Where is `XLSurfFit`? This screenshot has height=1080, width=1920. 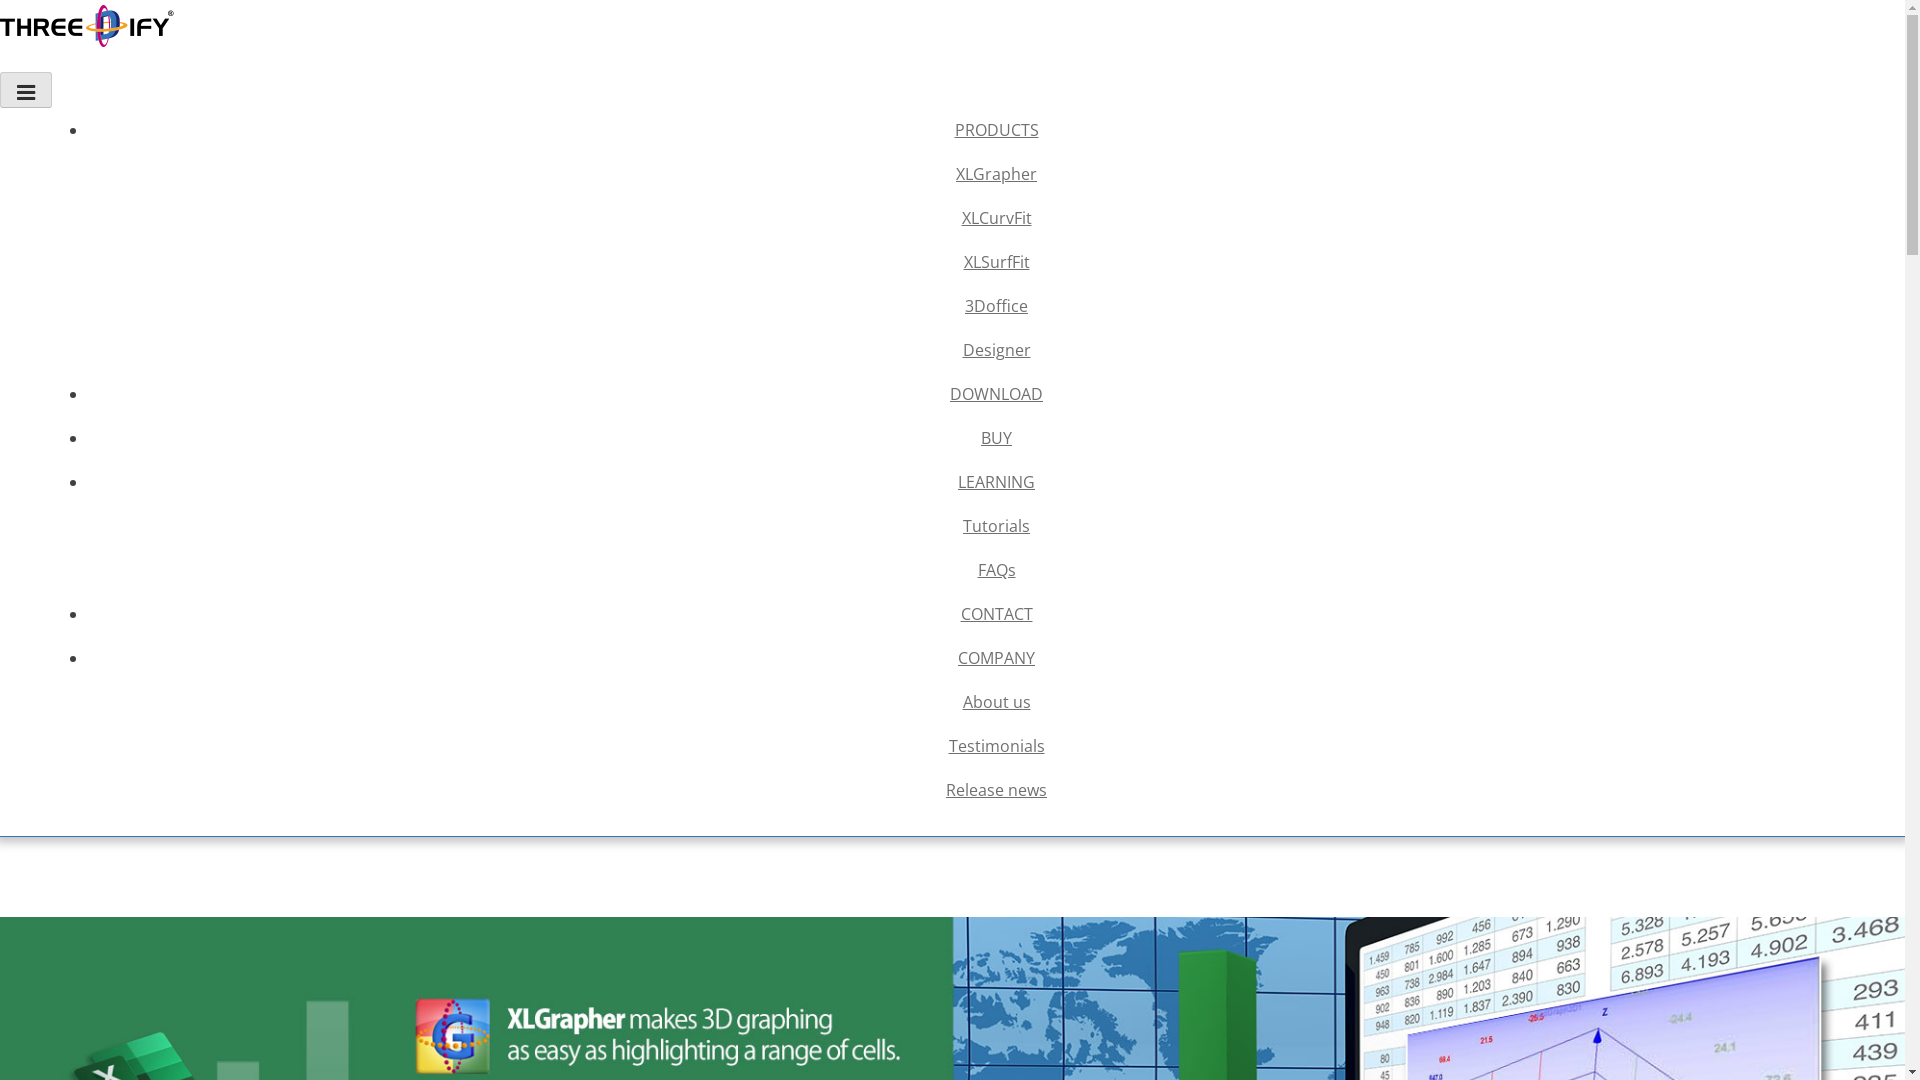
XLSurfFit is located at coordinates (996, 262).